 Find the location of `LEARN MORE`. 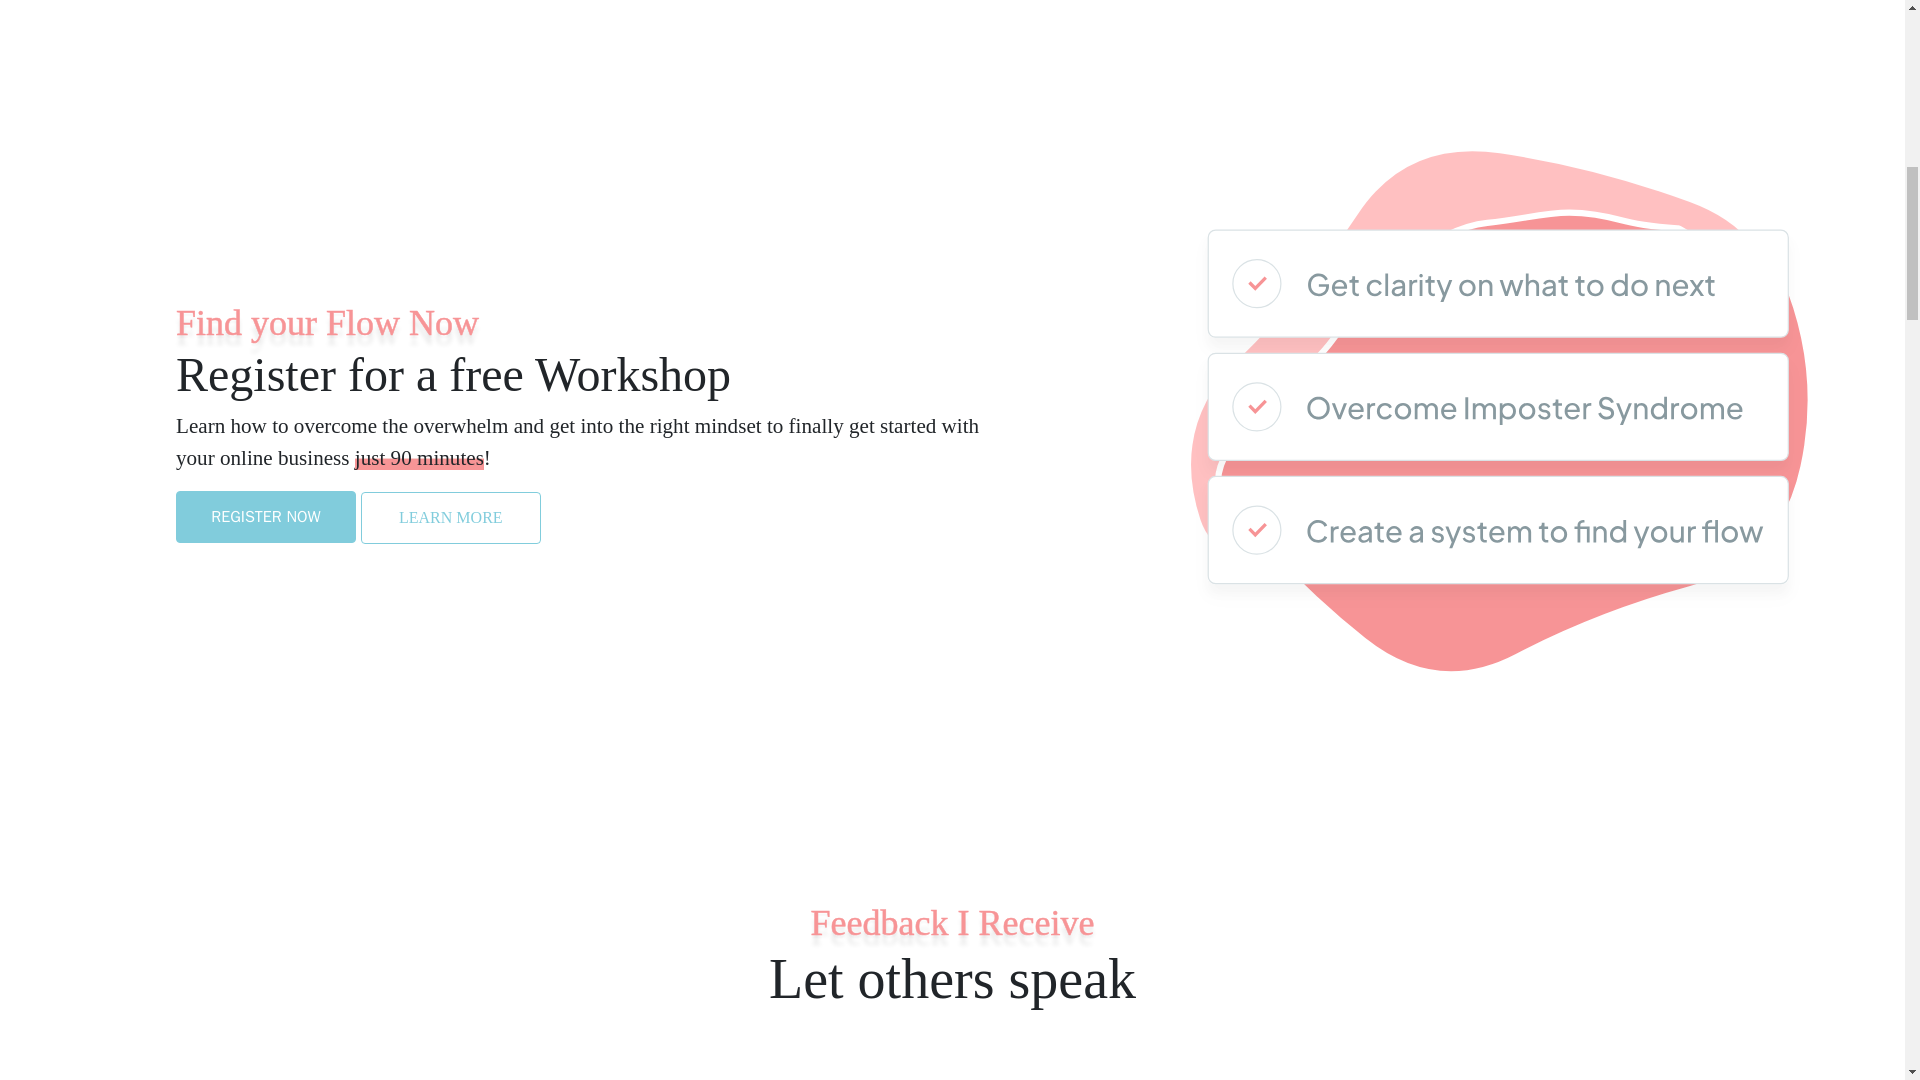

LEARN MORE is located at coordinates (450, 518).